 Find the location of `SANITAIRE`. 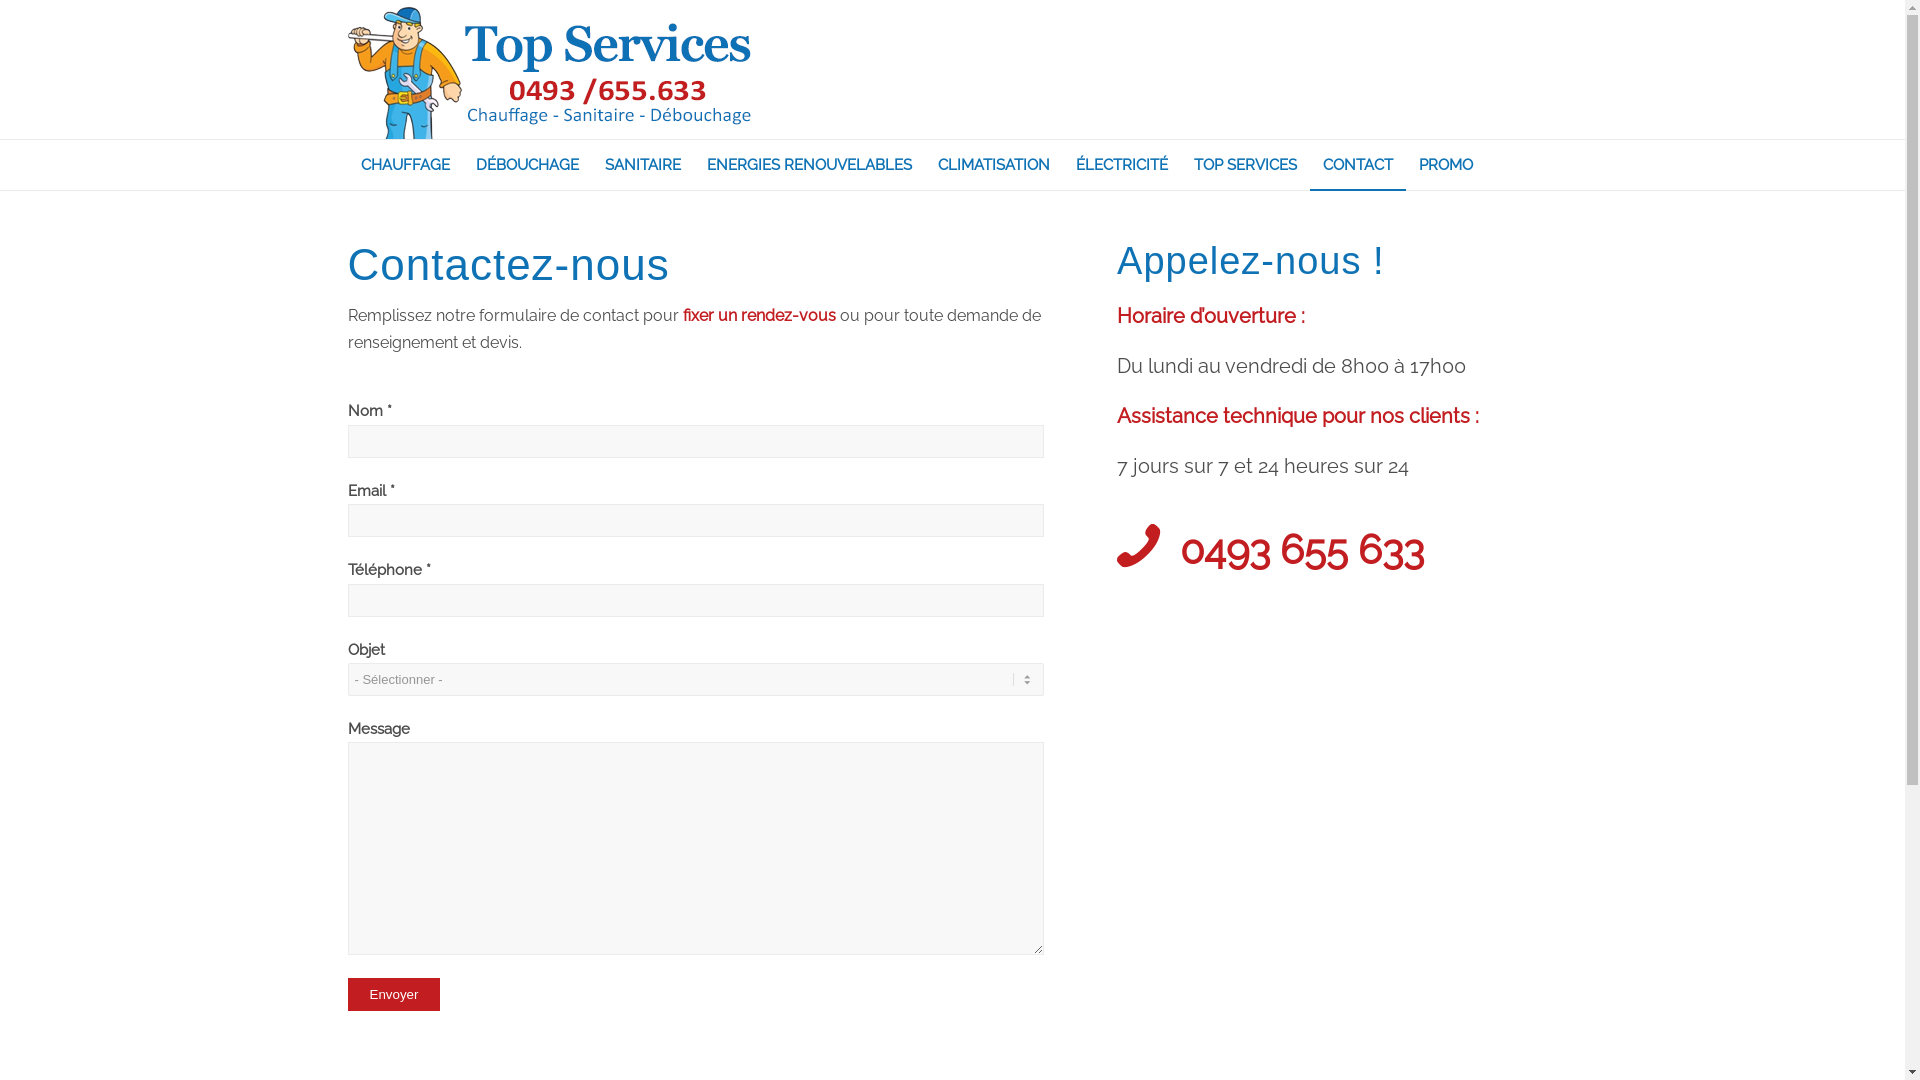

SANITAIRE is located at coordinates (643, 165).